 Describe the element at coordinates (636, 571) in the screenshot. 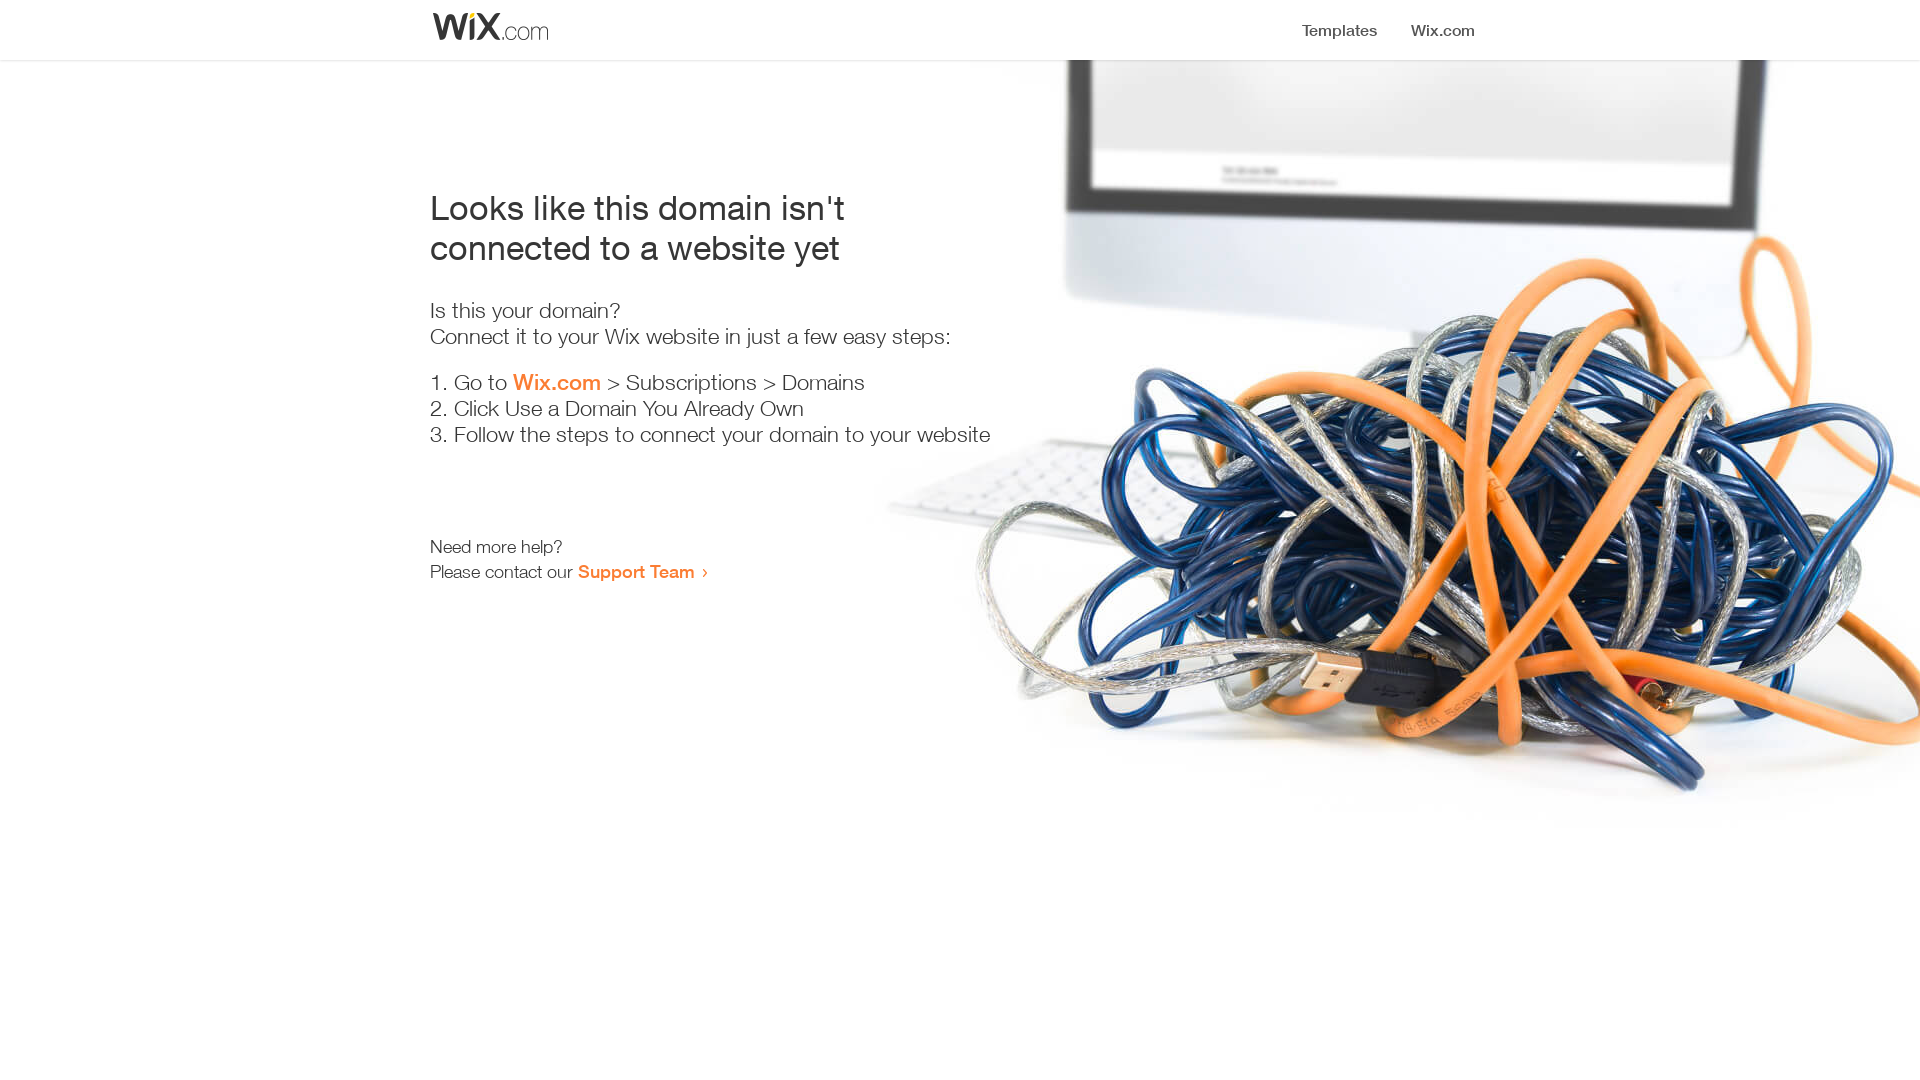

I see `Support Team` at that location.